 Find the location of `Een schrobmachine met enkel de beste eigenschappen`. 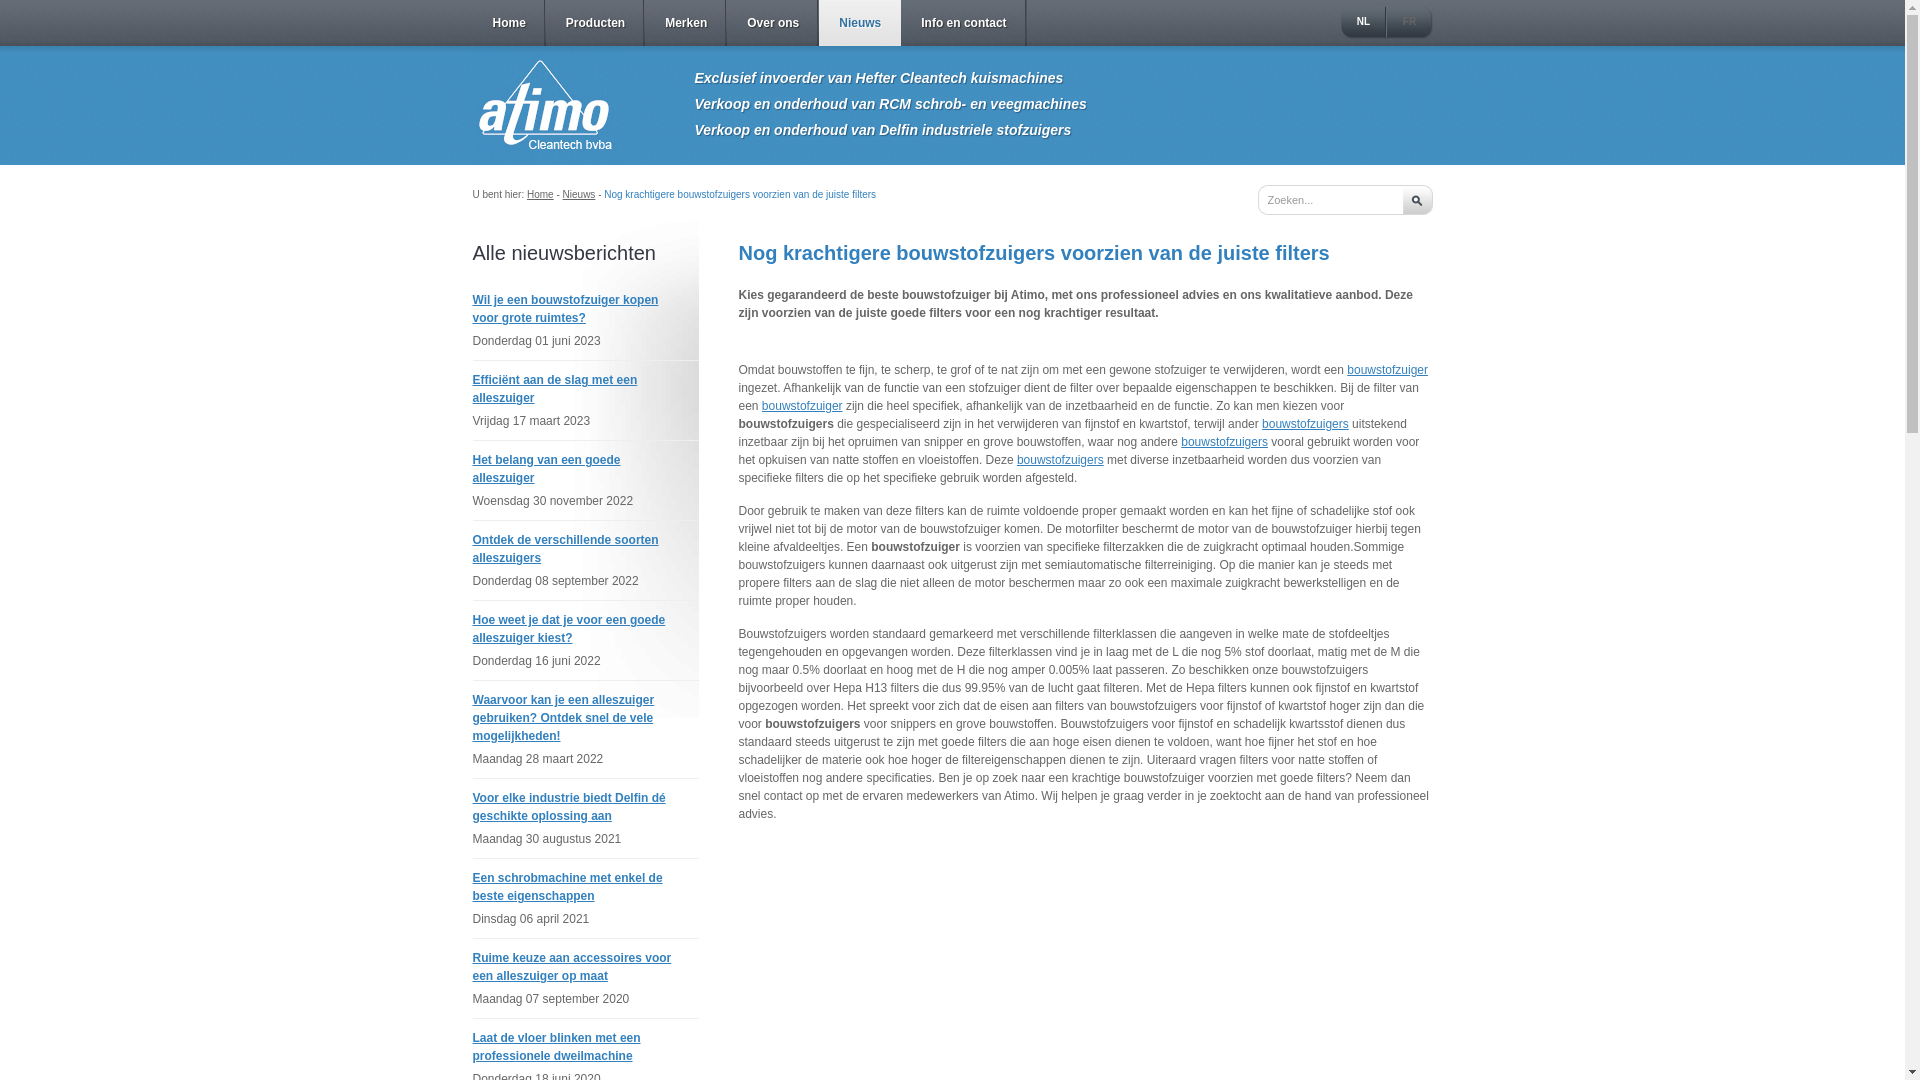

Een schrobmachine met enkel de beste eigenschappen is located at coordinates (567, 887).